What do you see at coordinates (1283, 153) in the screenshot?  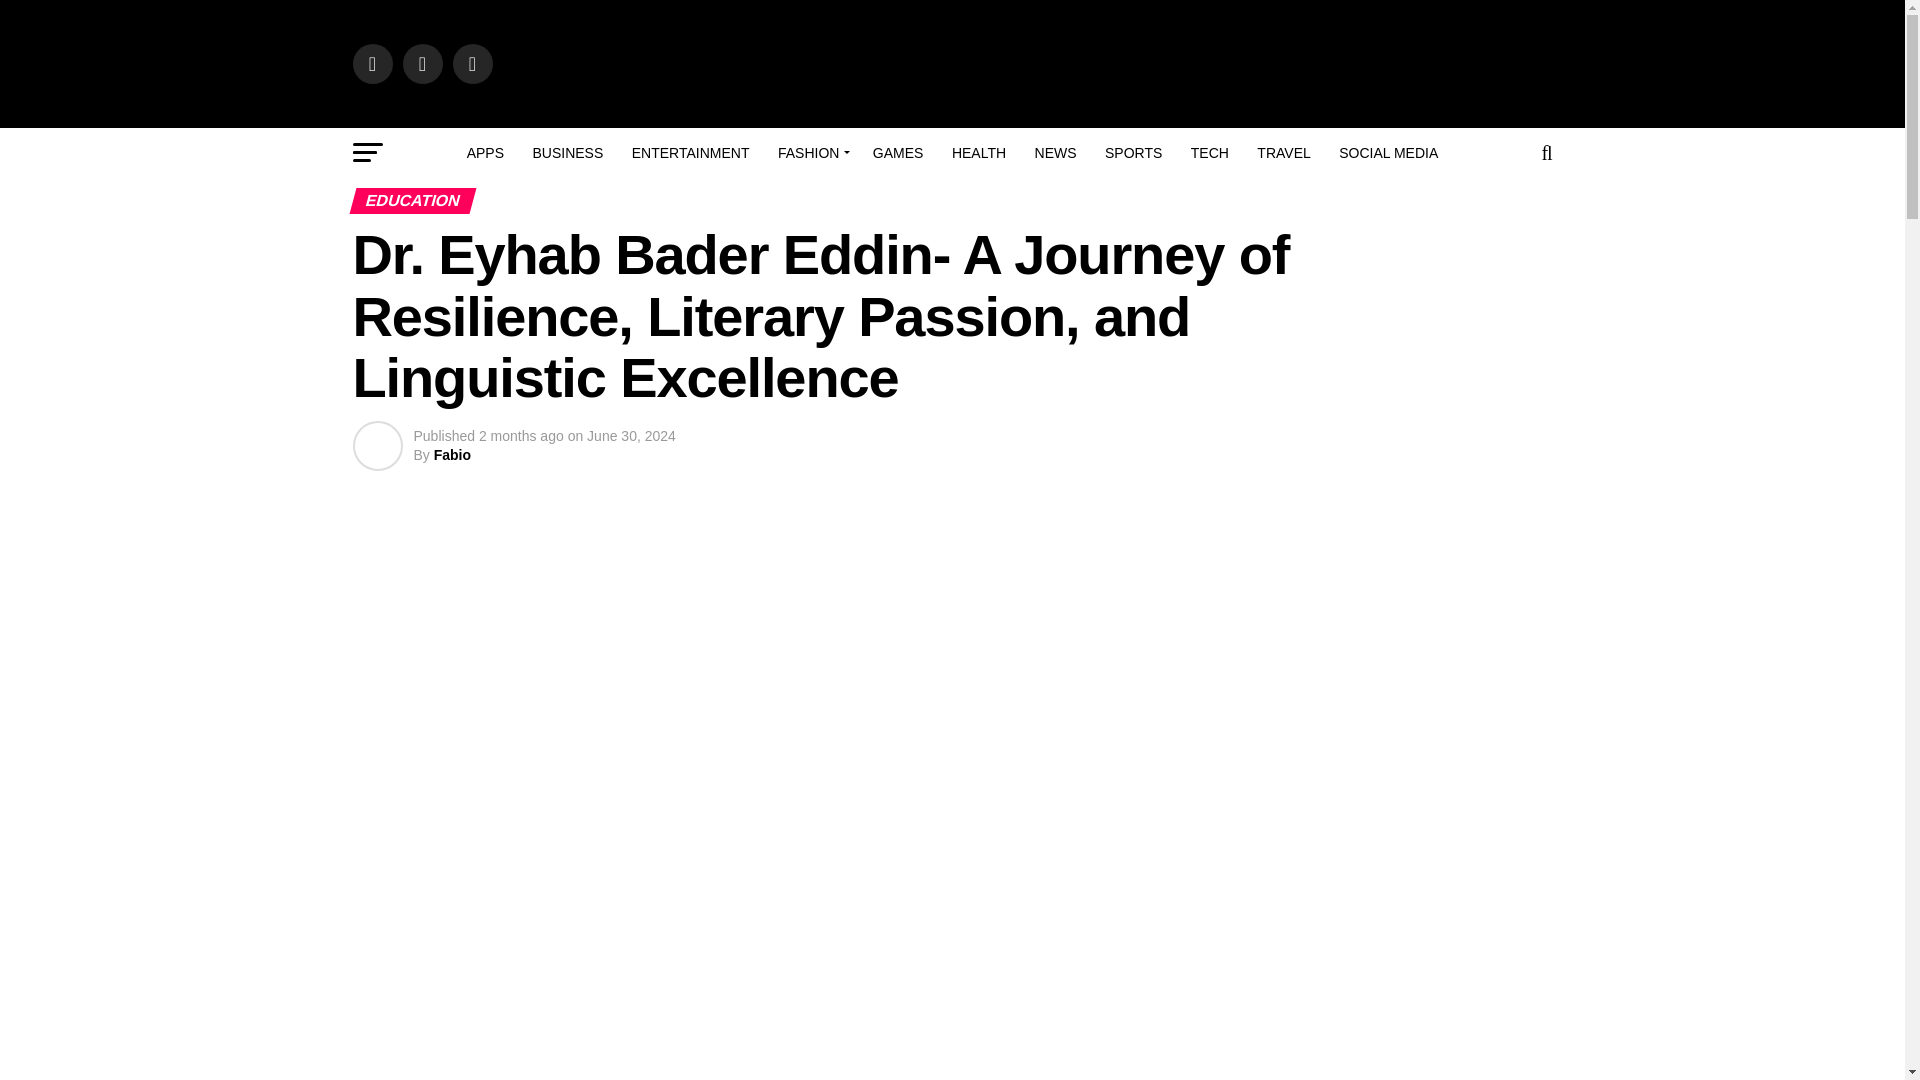 I see `TRAVEL` at bounding box center [1283, 153].